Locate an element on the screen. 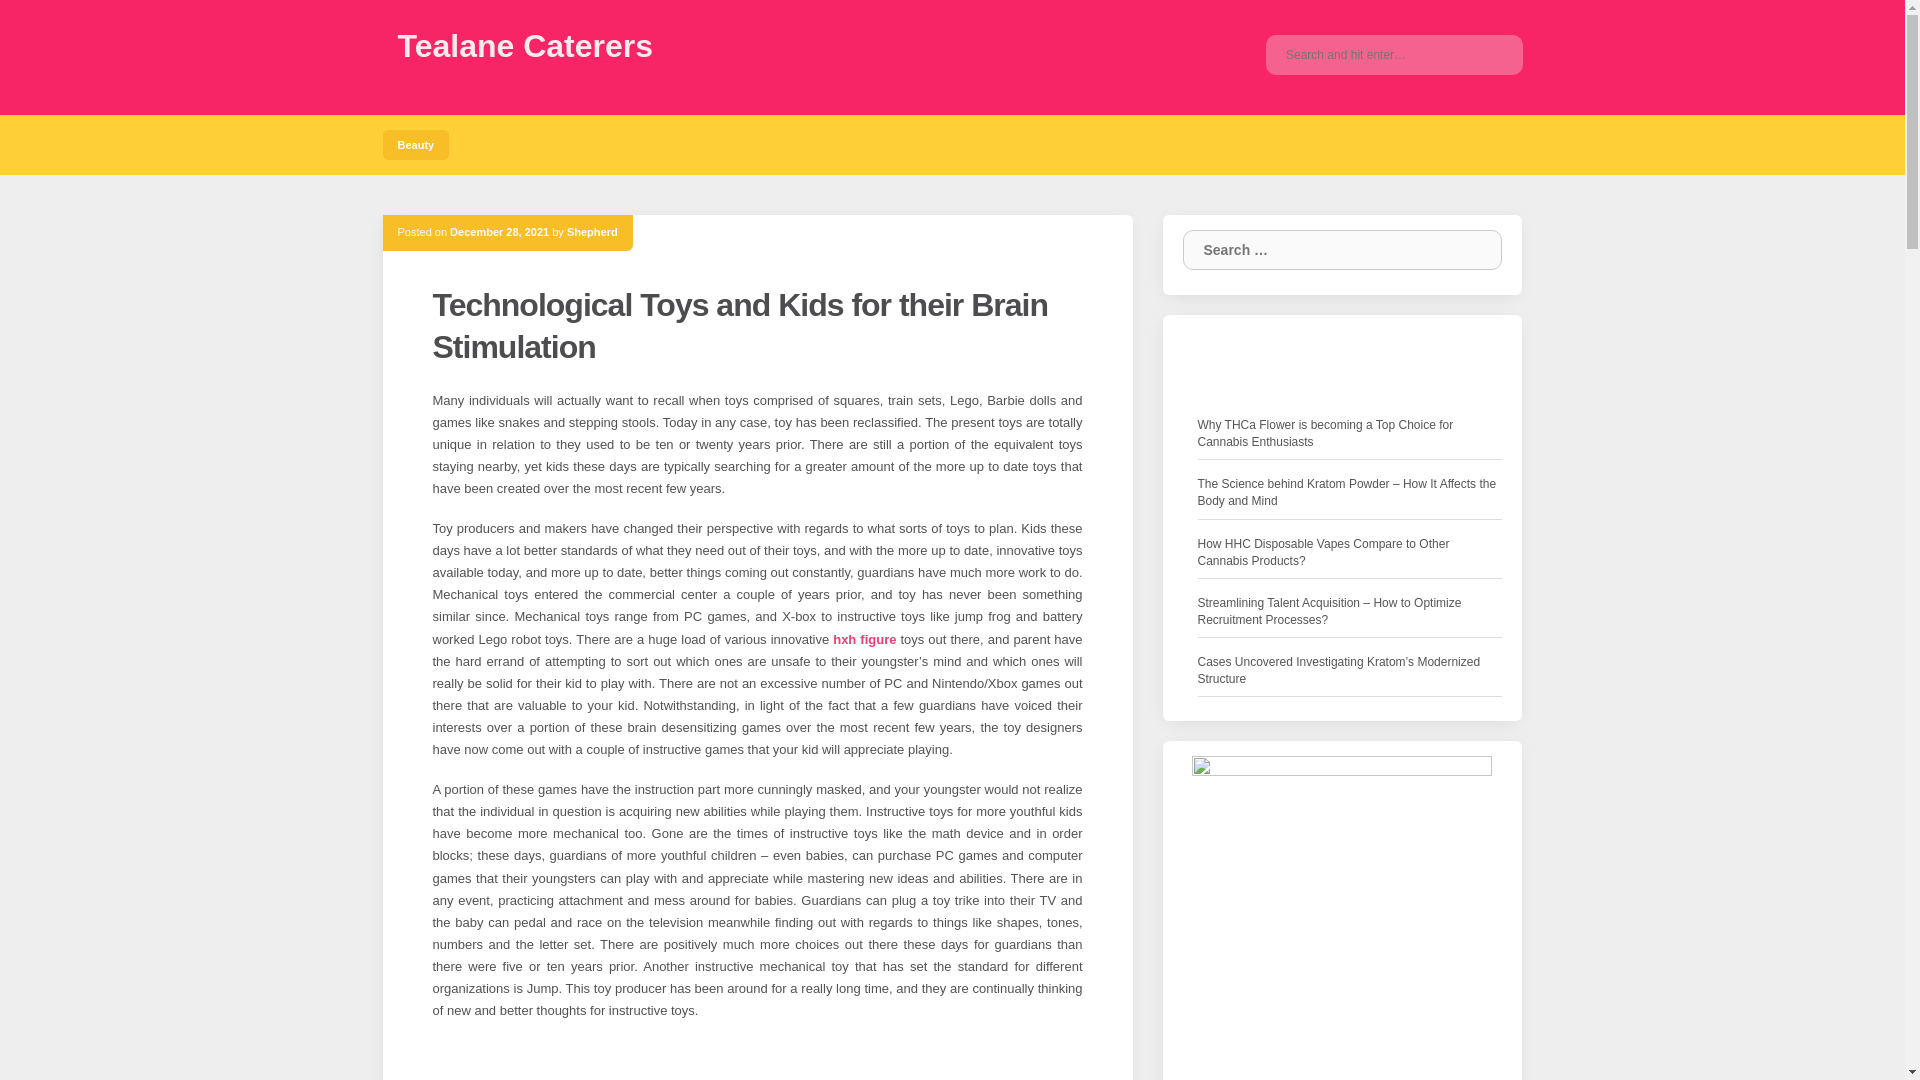  Shepherd is located at coordinates (592, 231).